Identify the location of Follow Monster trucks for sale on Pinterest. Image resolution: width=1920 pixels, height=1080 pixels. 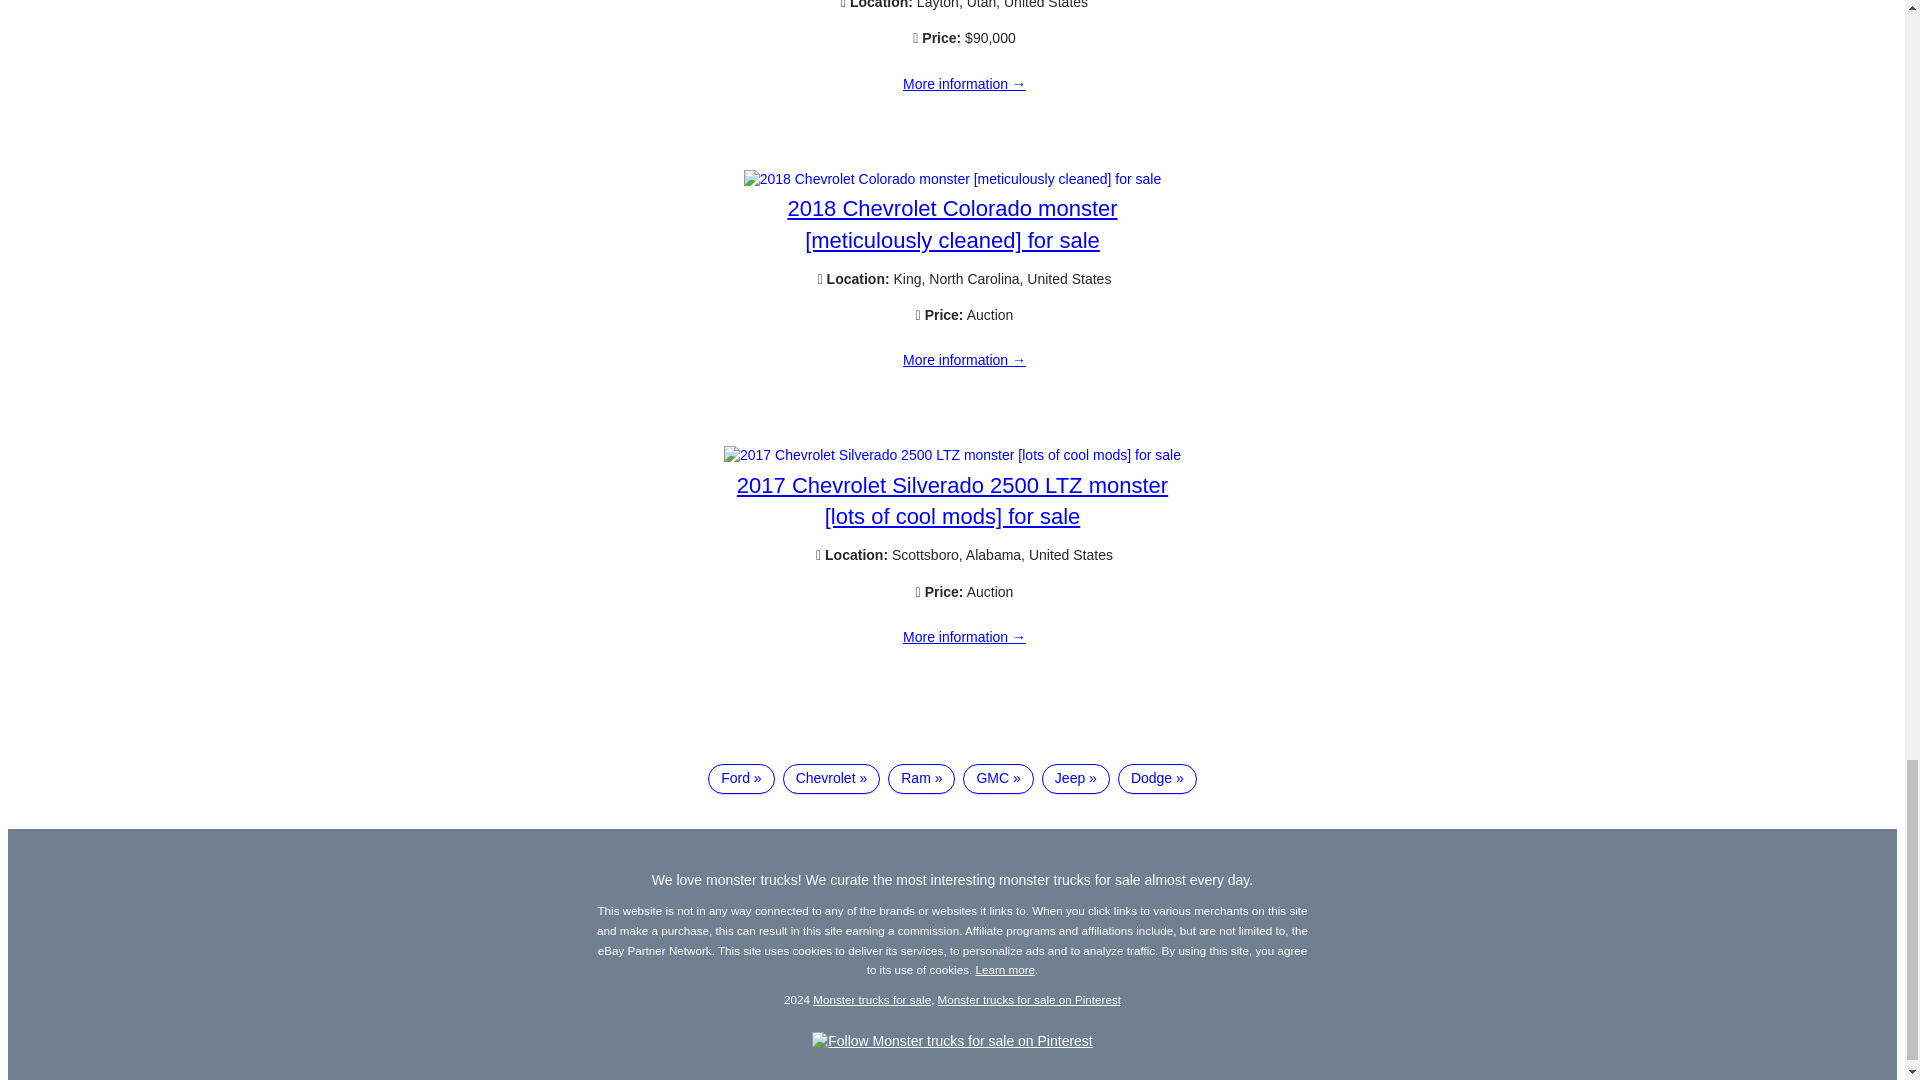
(952, 1040).